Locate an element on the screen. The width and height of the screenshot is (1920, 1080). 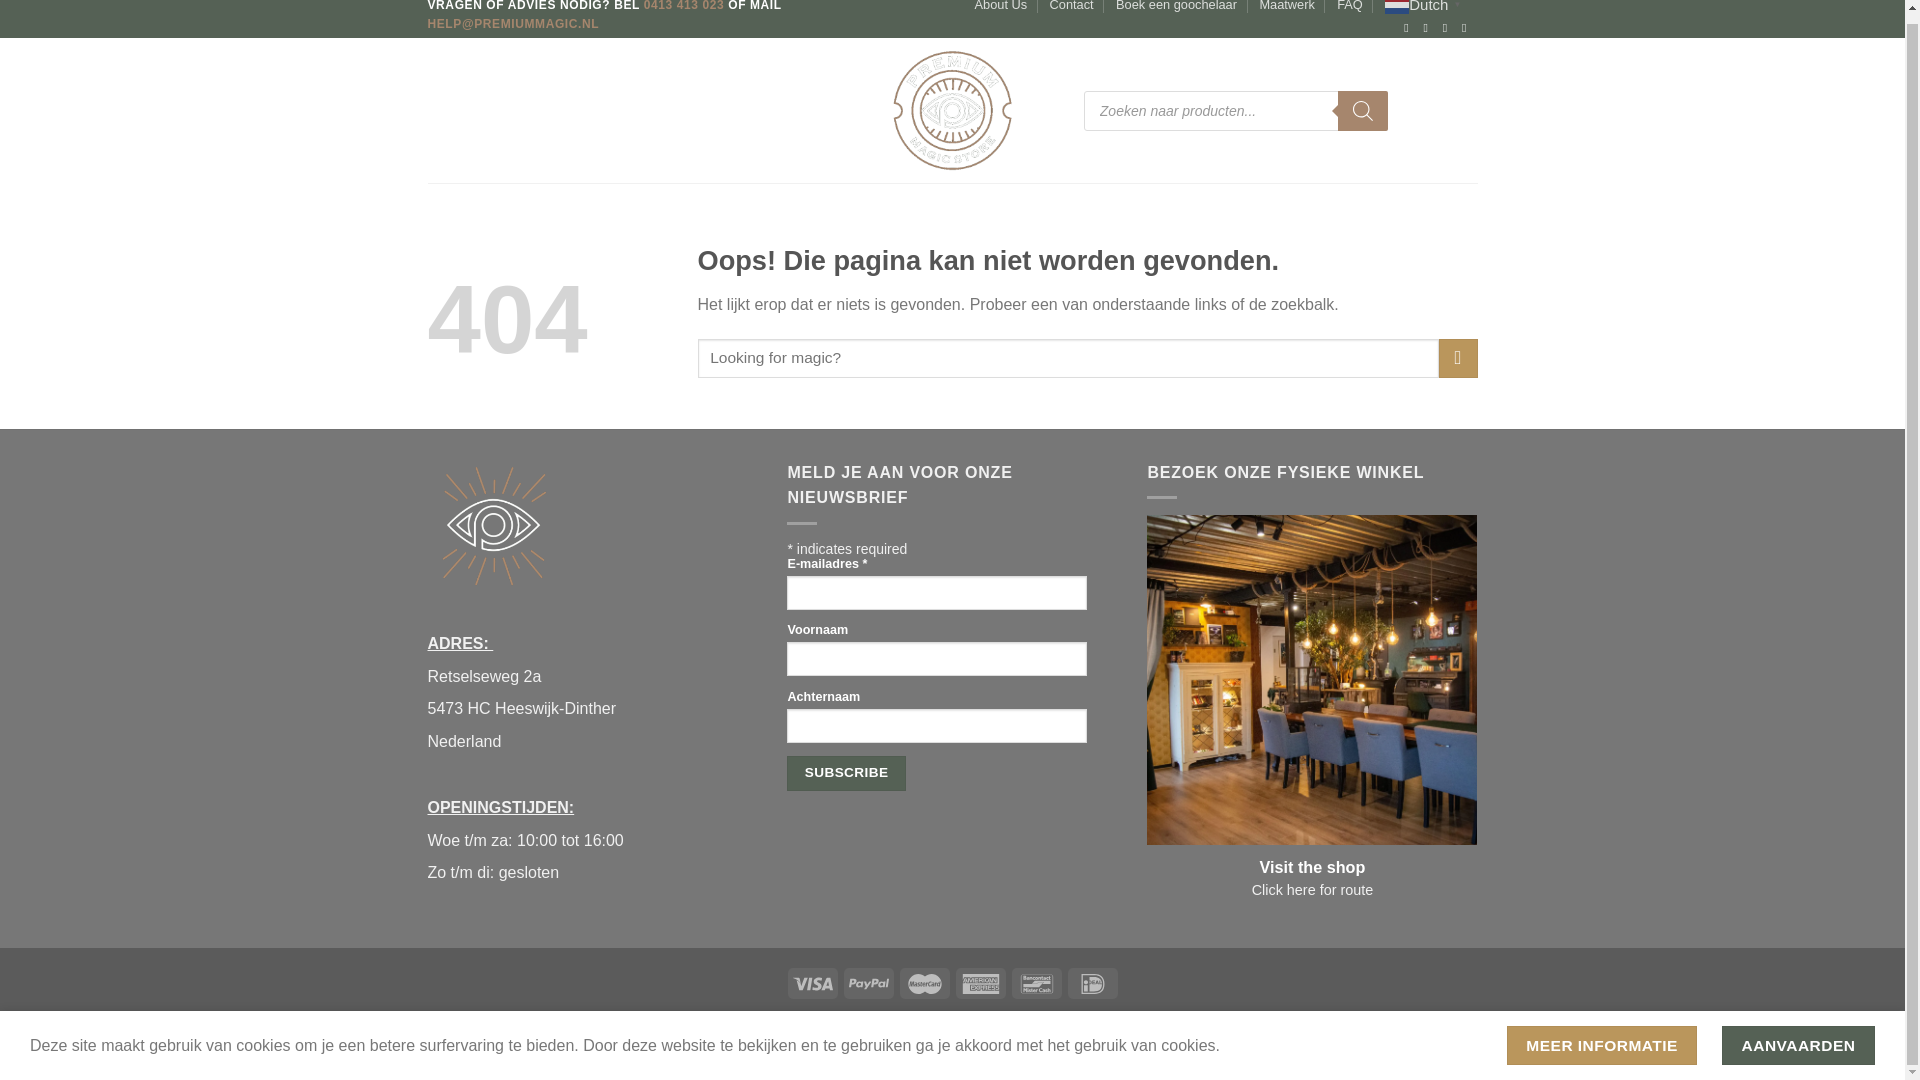
Maatwerk is located at coordinates (1286, 9).